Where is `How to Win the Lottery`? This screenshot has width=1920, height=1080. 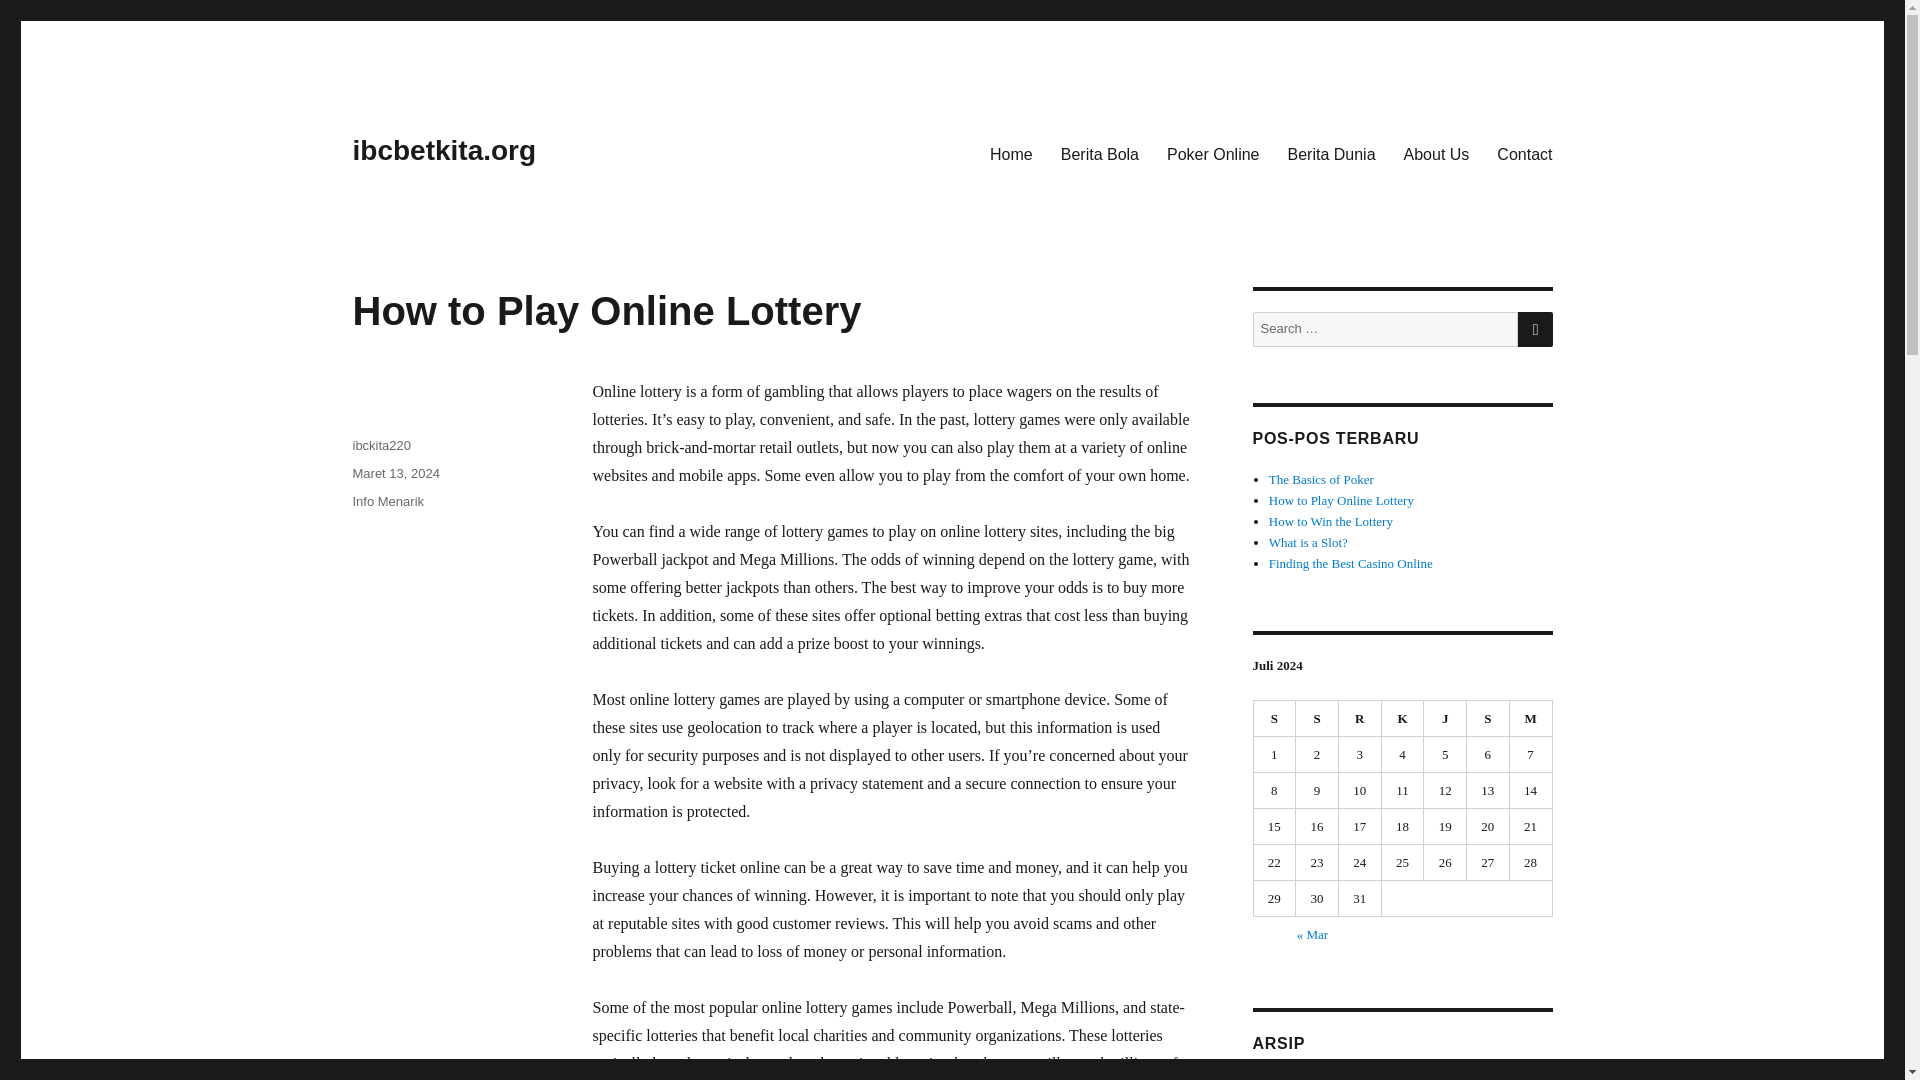
How to Win the Lottery is located at coordinates (1331, 522).